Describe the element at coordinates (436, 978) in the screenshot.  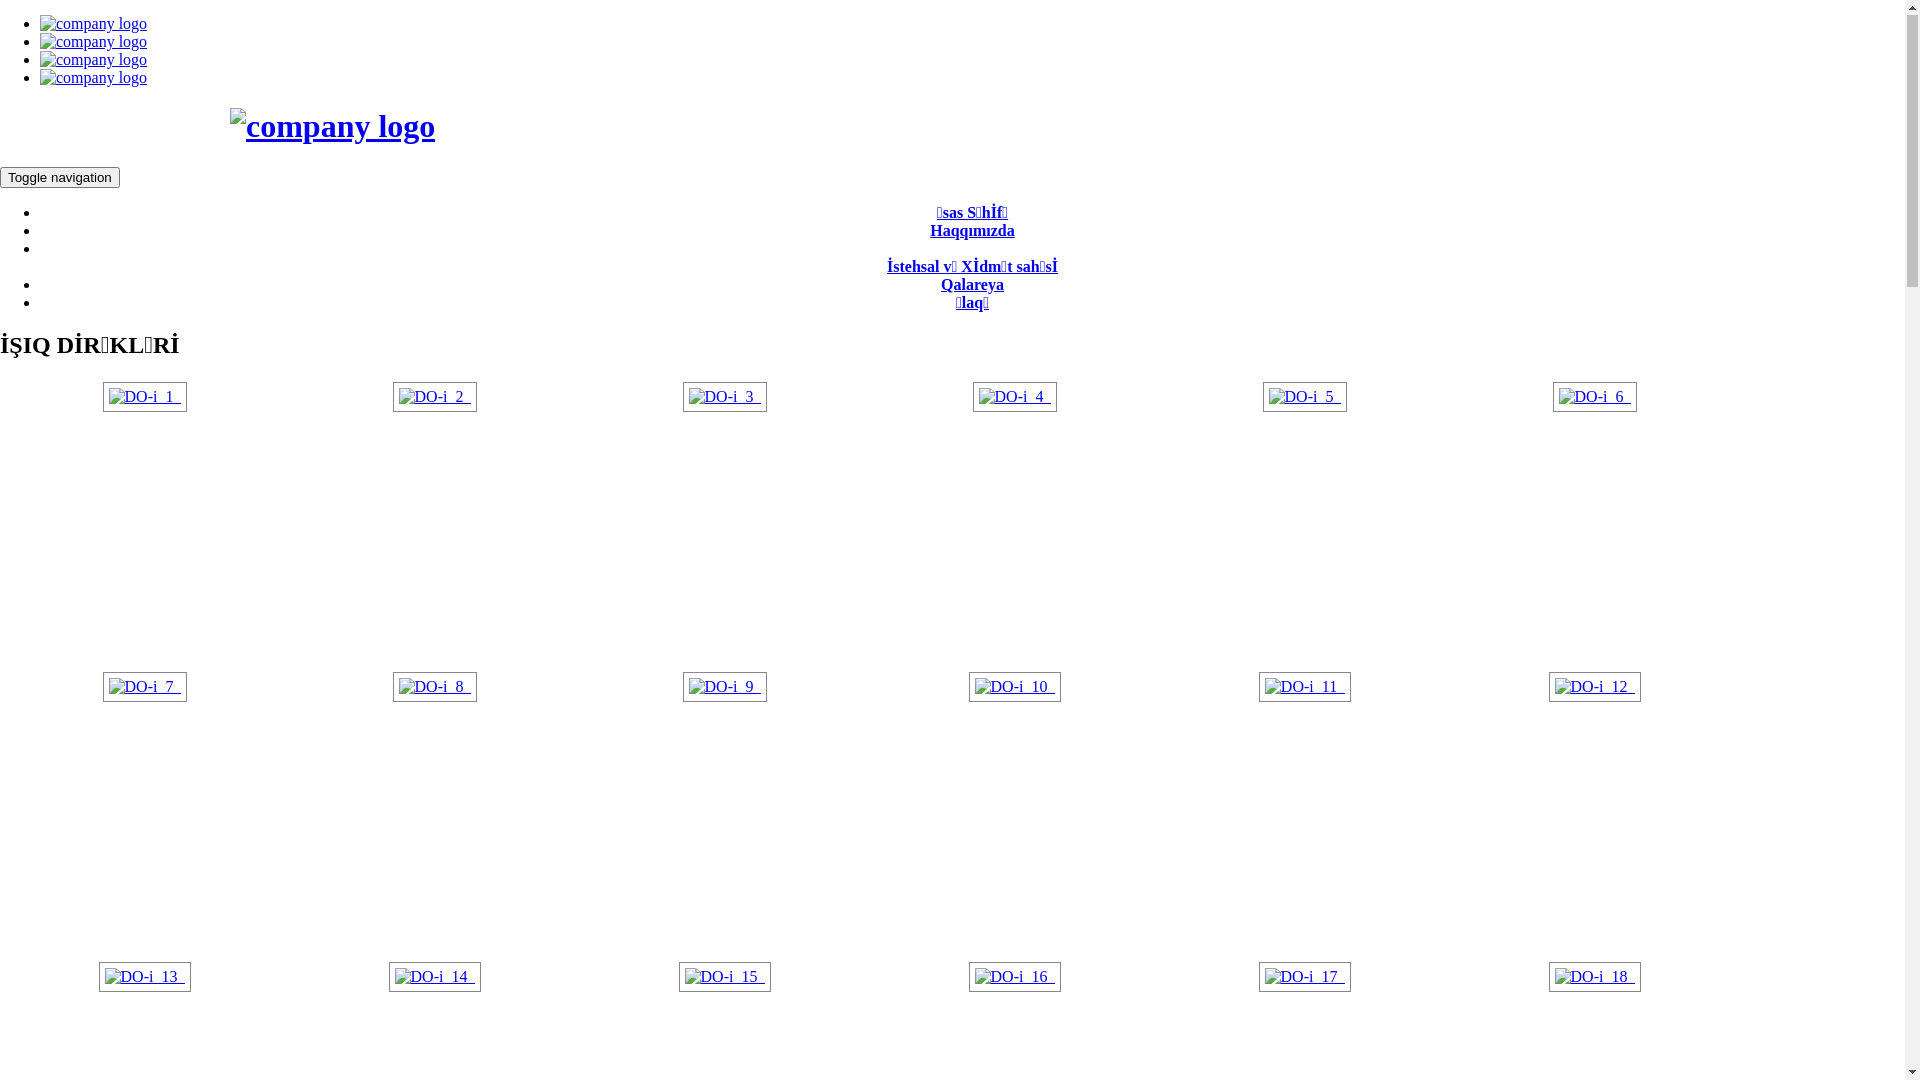
I see `DO-i_14_` at that location.